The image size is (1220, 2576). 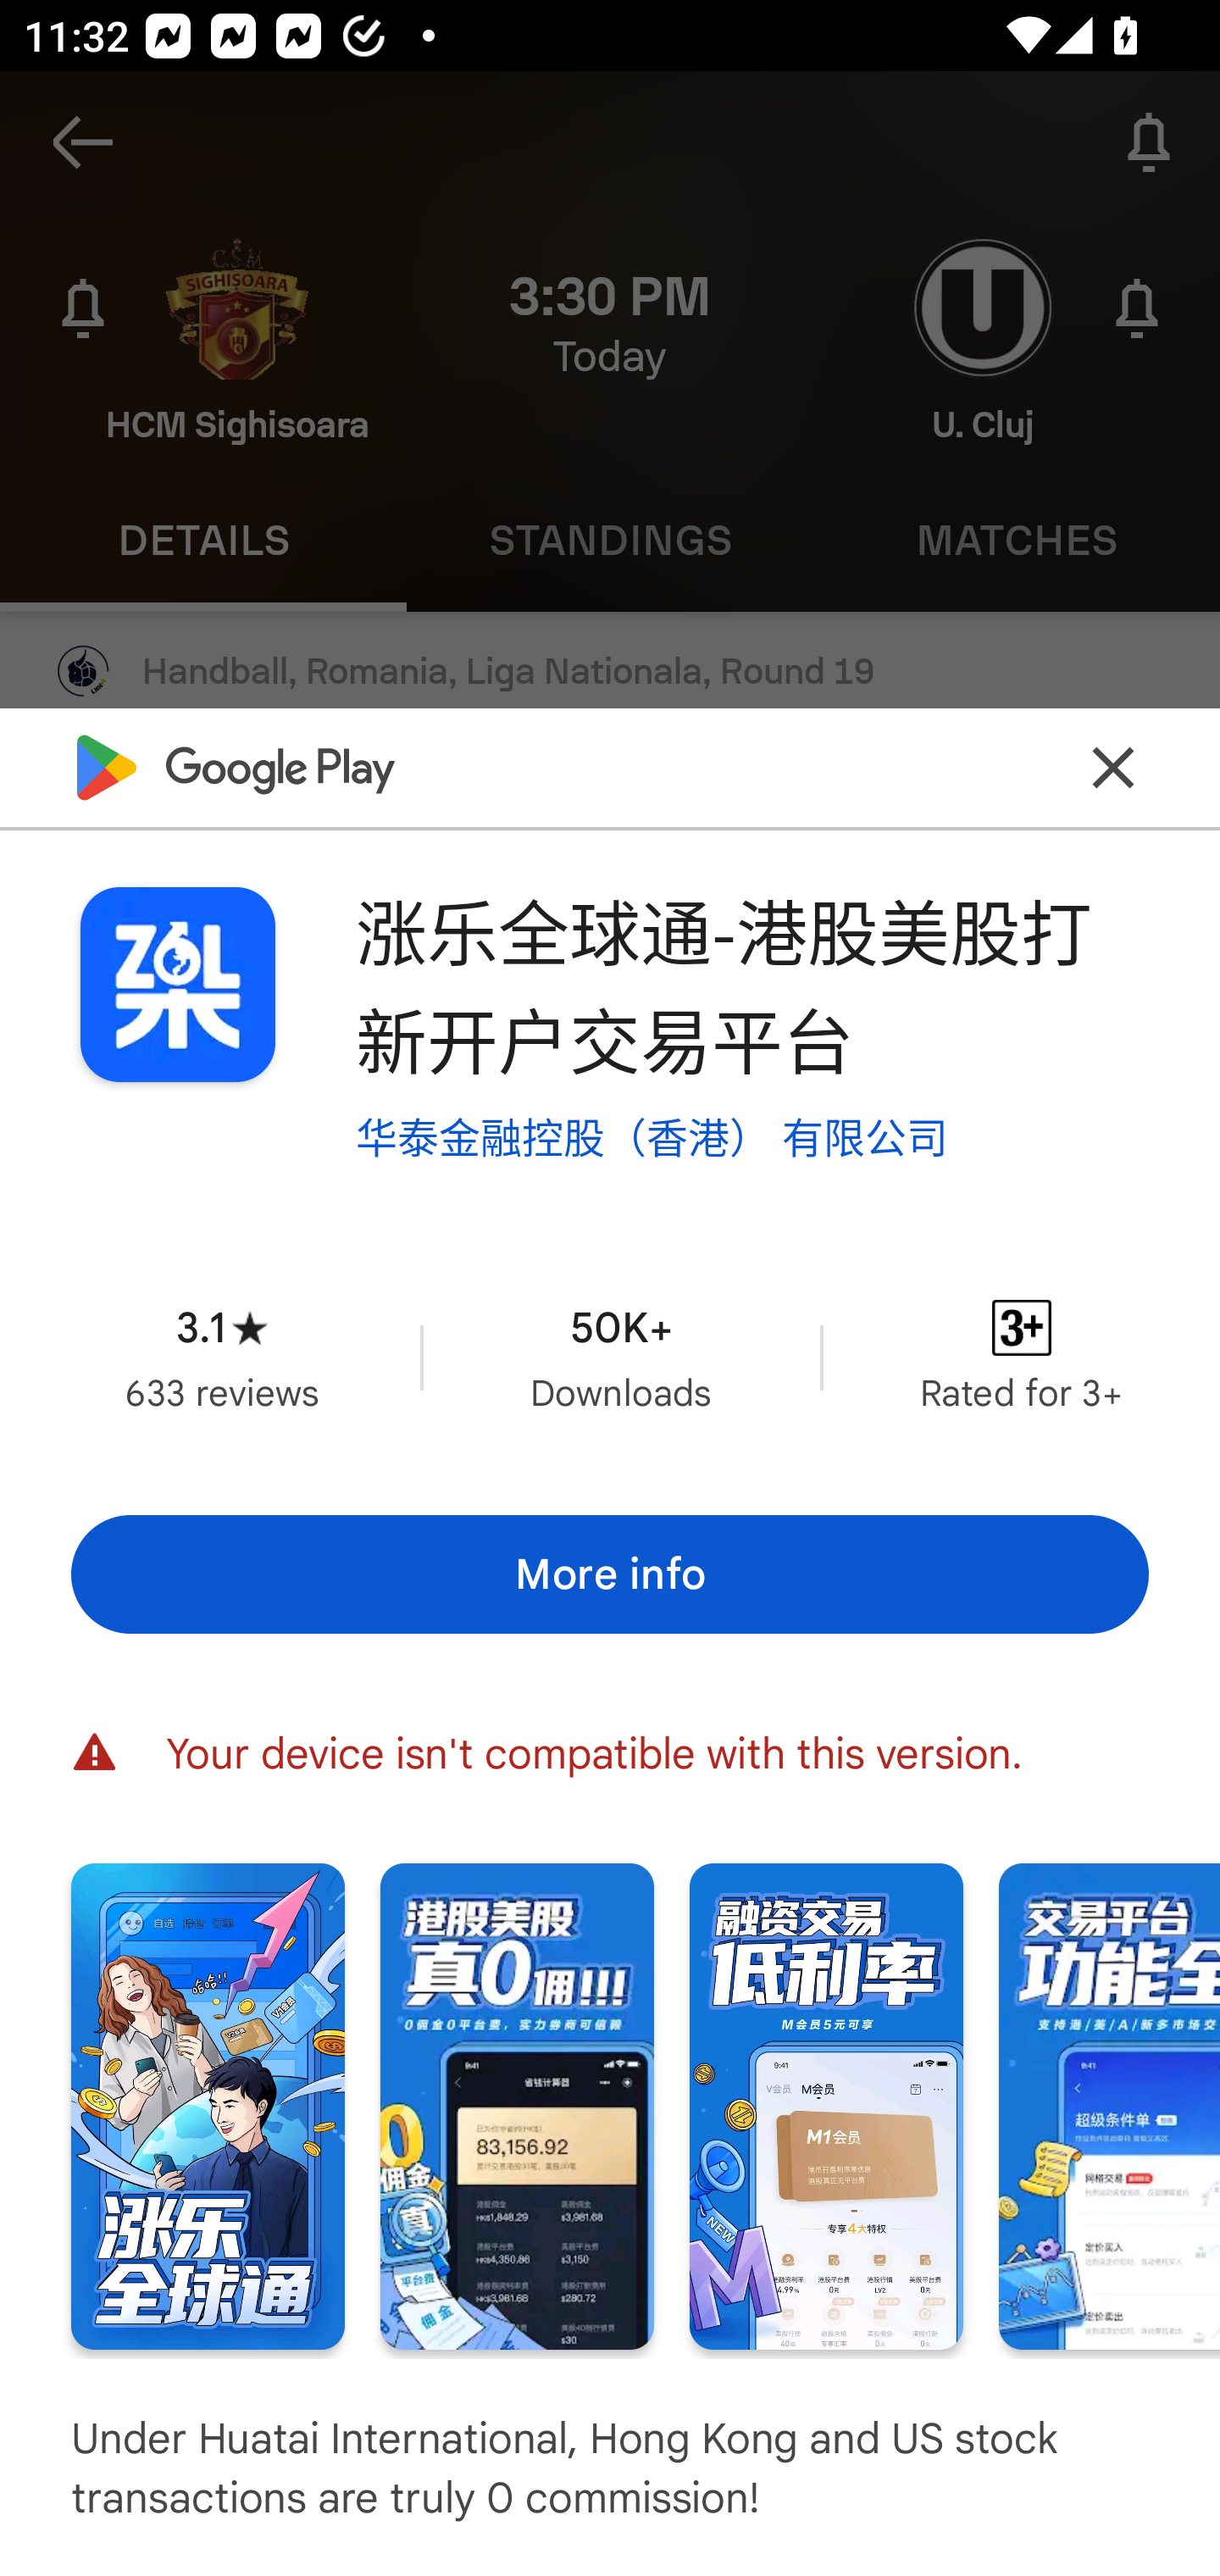 I want to click on Screenshot "1" of "6", so click(x=208, y=2105).